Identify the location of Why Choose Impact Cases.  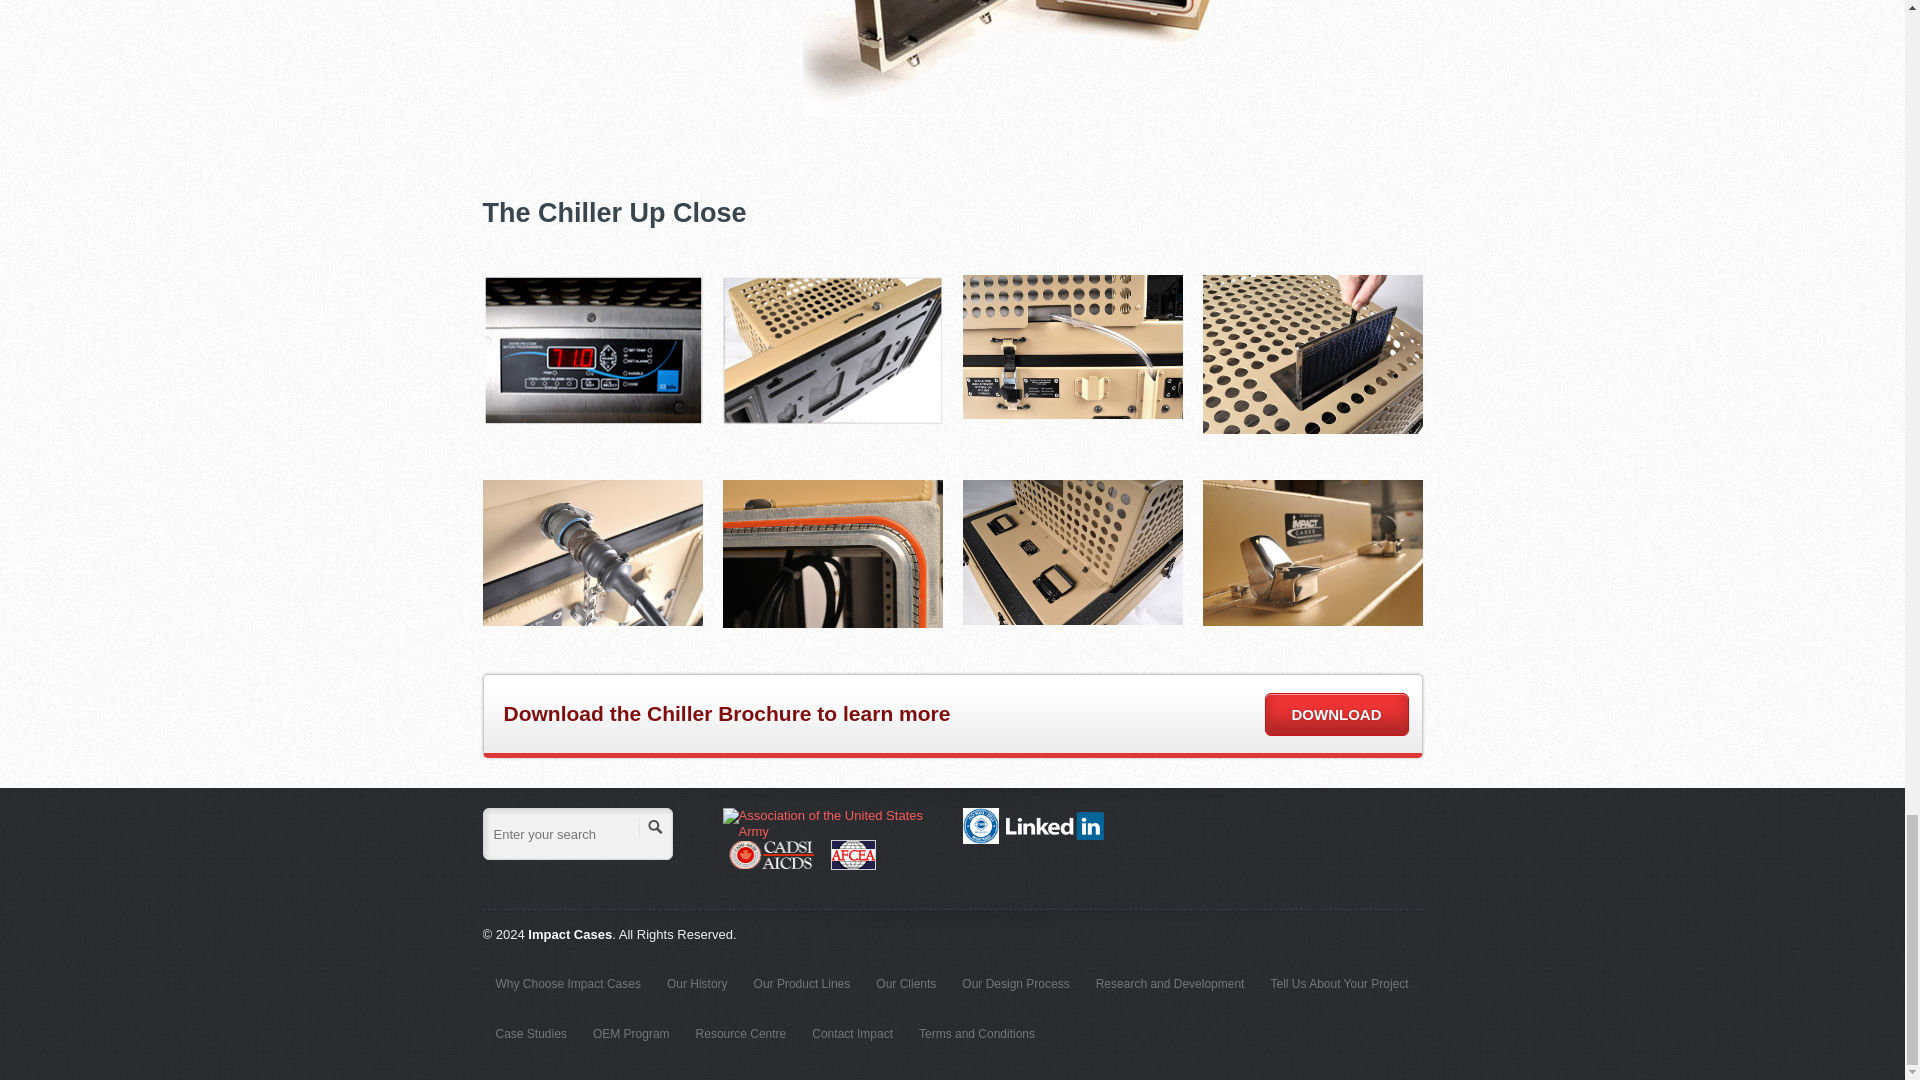
(566, 984).